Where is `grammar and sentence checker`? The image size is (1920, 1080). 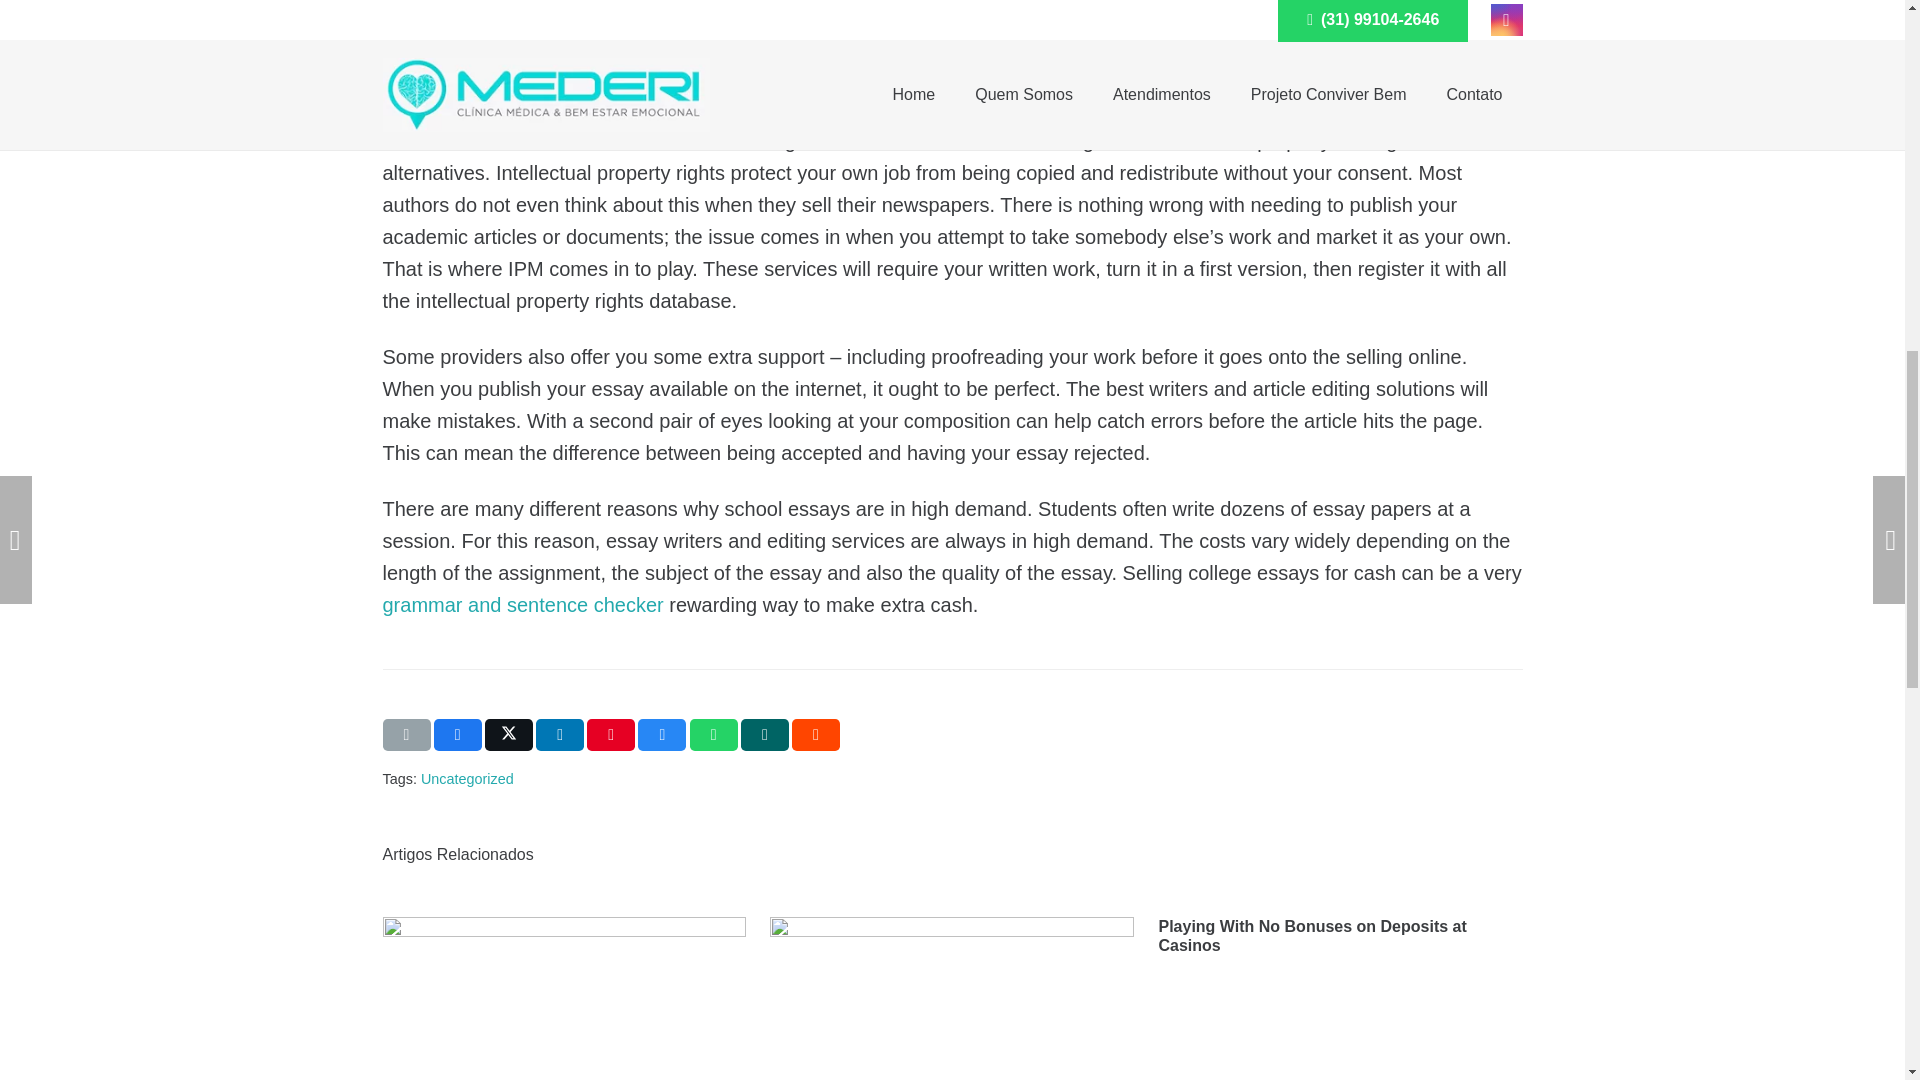
grammar and sentence checker is located at coordinates (522, 604).